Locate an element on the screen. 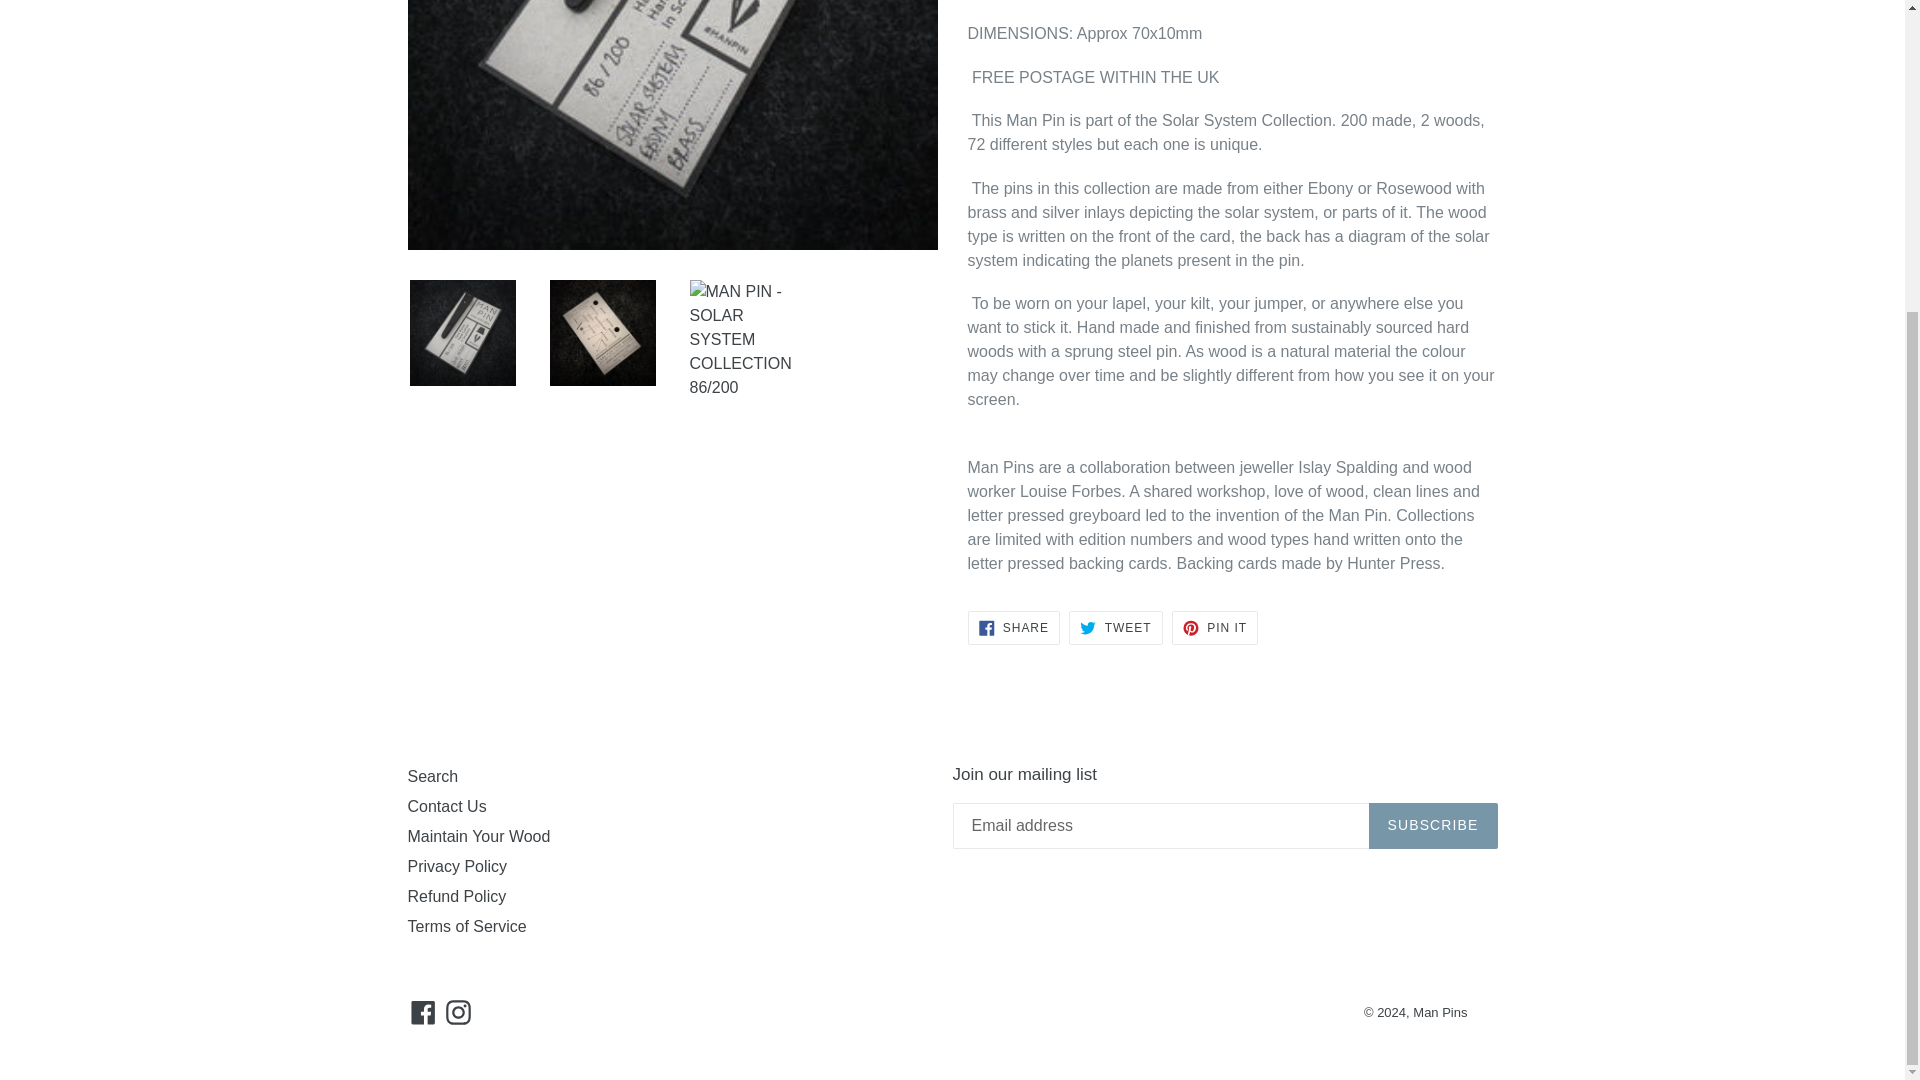 This screenshot has height=1080, width=1920. Instagram is located at coordinates (458, 1012).